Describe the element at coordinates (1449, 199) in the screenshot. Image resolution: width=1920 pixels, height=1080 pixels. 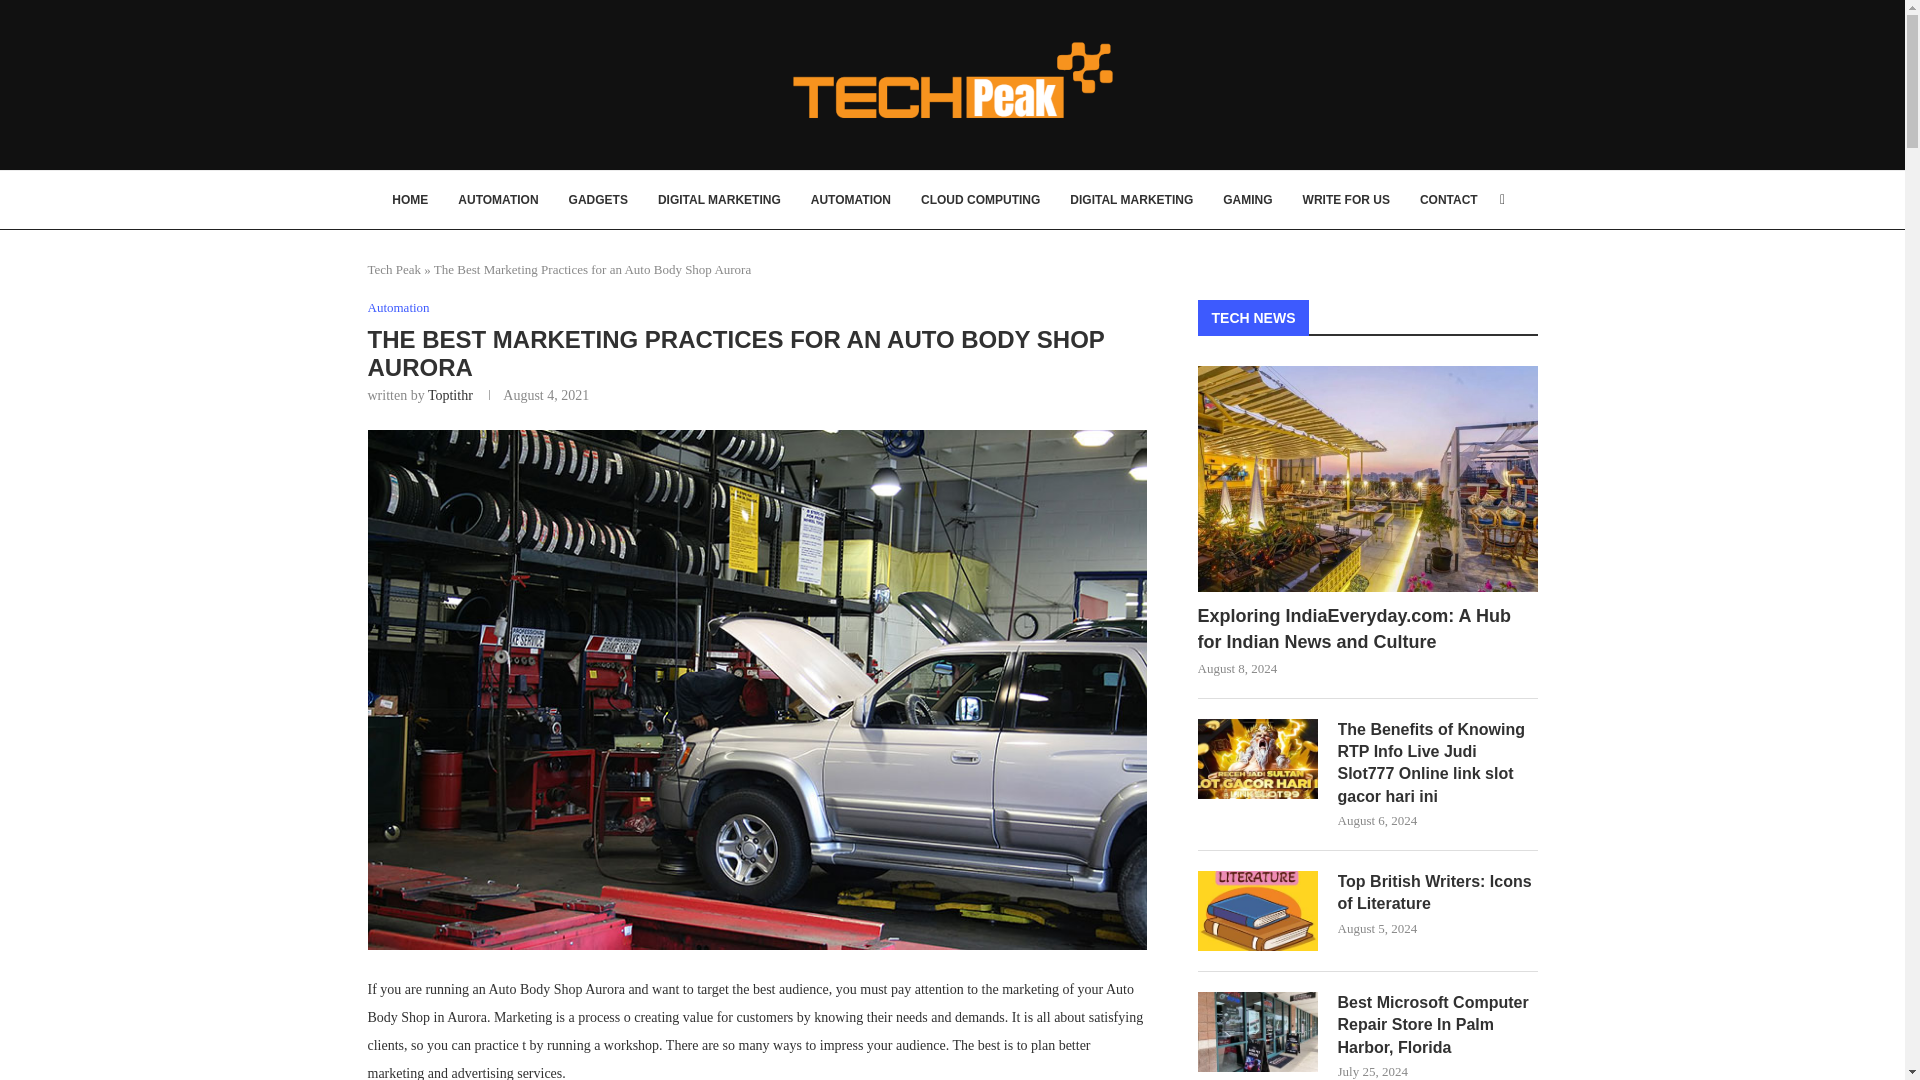
I see `CONTACT` at that location.